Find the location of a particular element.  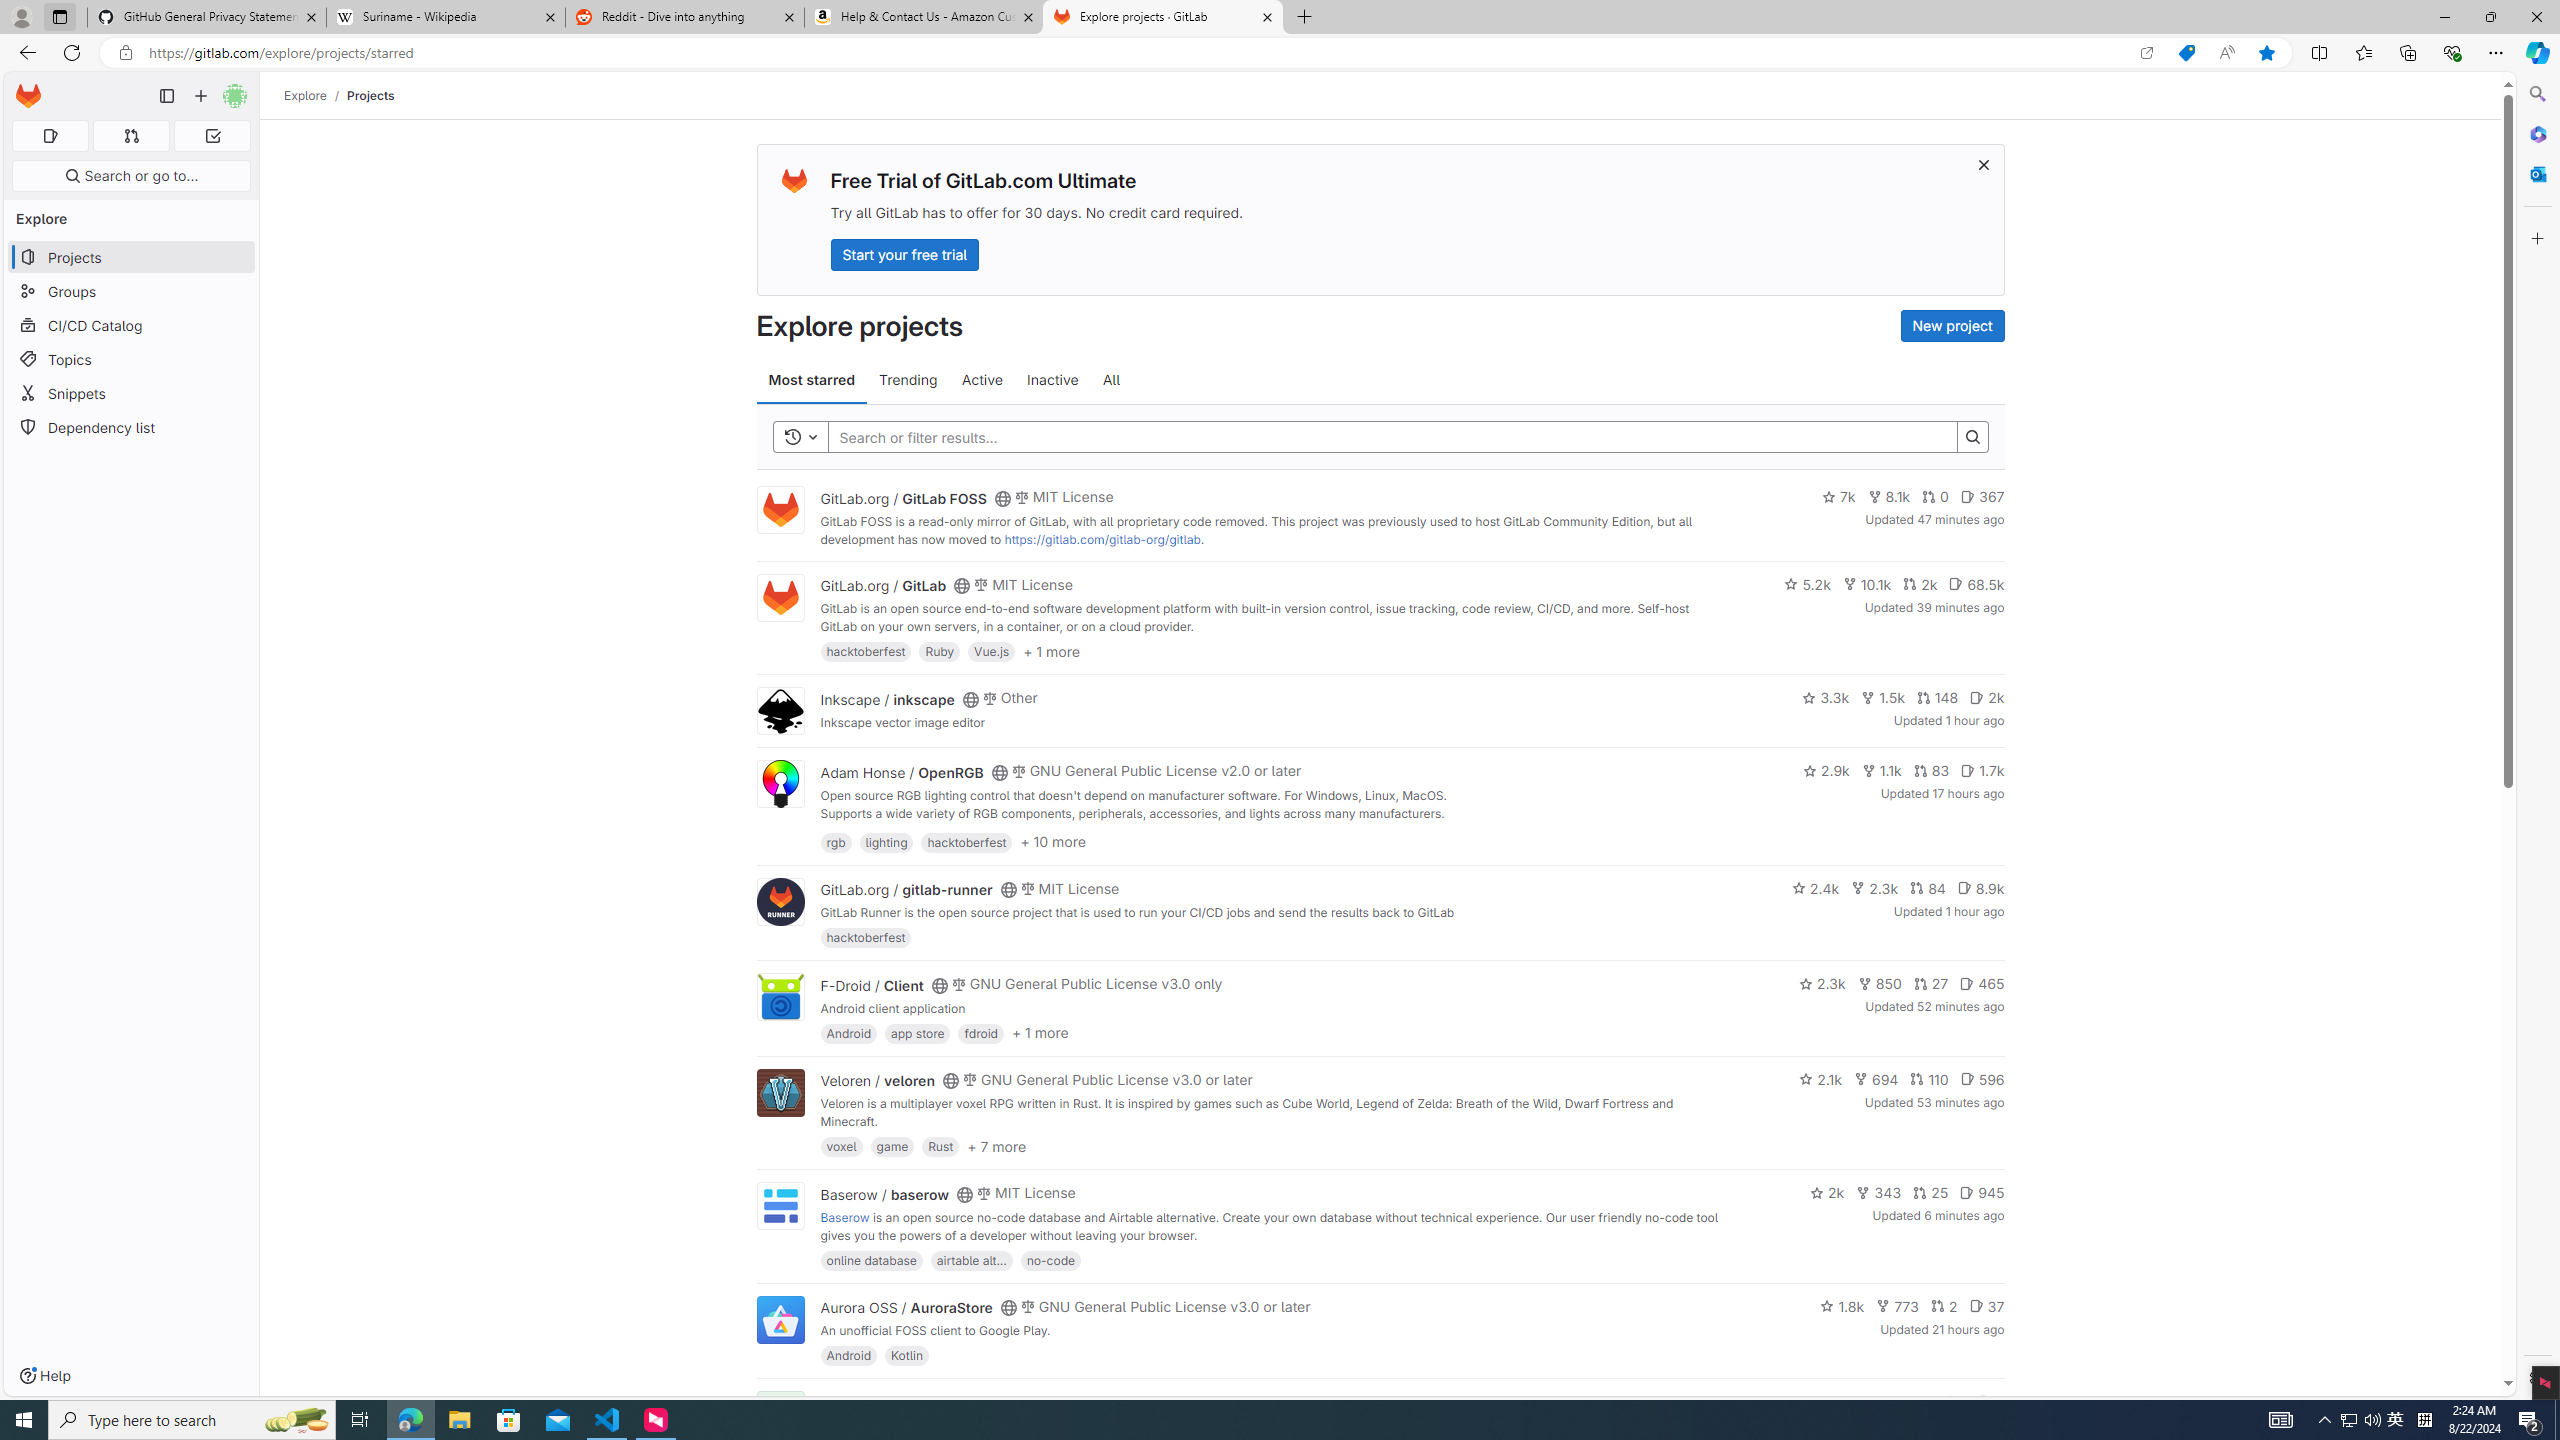

Toggle history is located at coordinates (801, 436).